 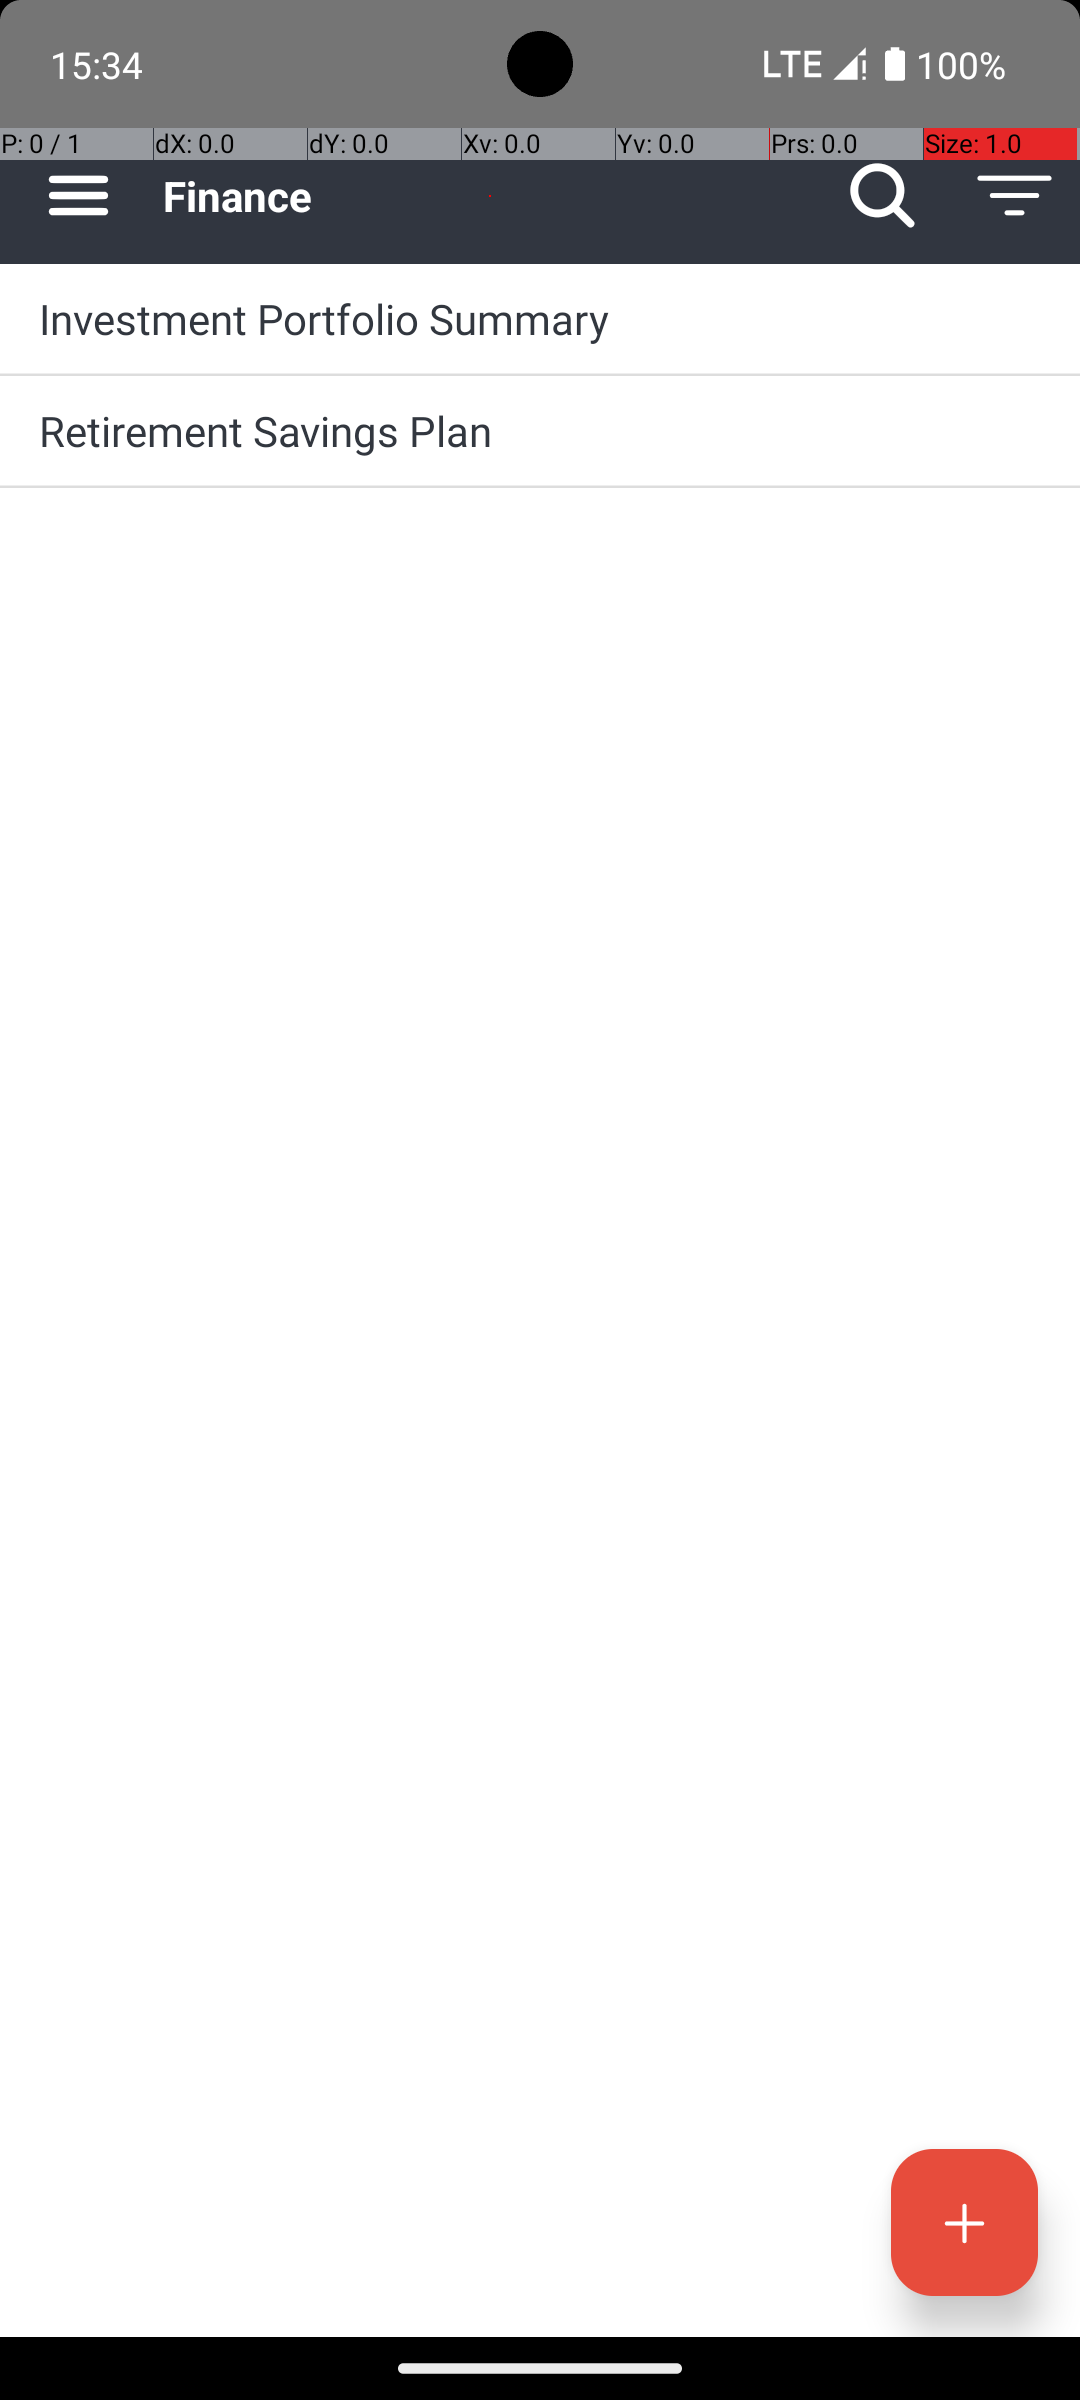 I want to click on Investment Portfolio Summary, so click(x=540, y=318).